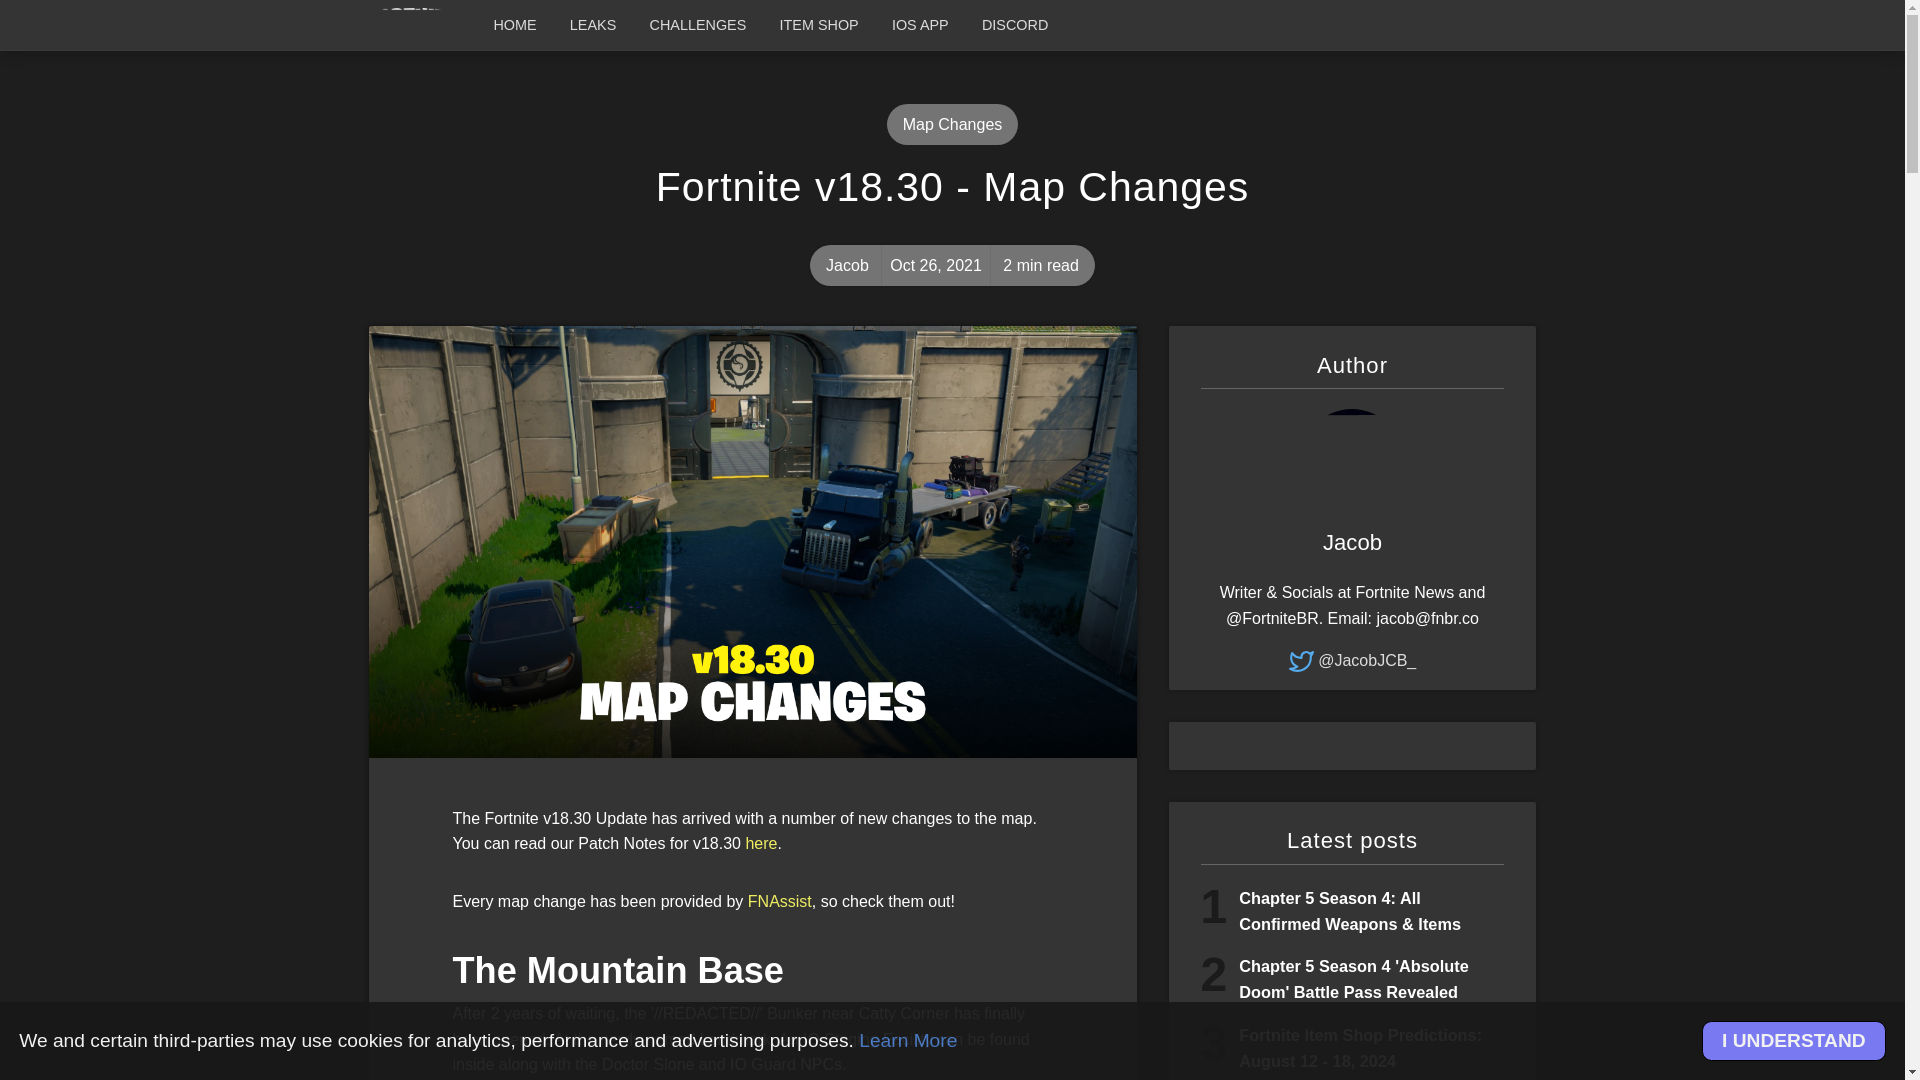  What do you see at coordinates (847, 266) in the screenshot?
I see `Jacob` at bounding box center [847, 266].